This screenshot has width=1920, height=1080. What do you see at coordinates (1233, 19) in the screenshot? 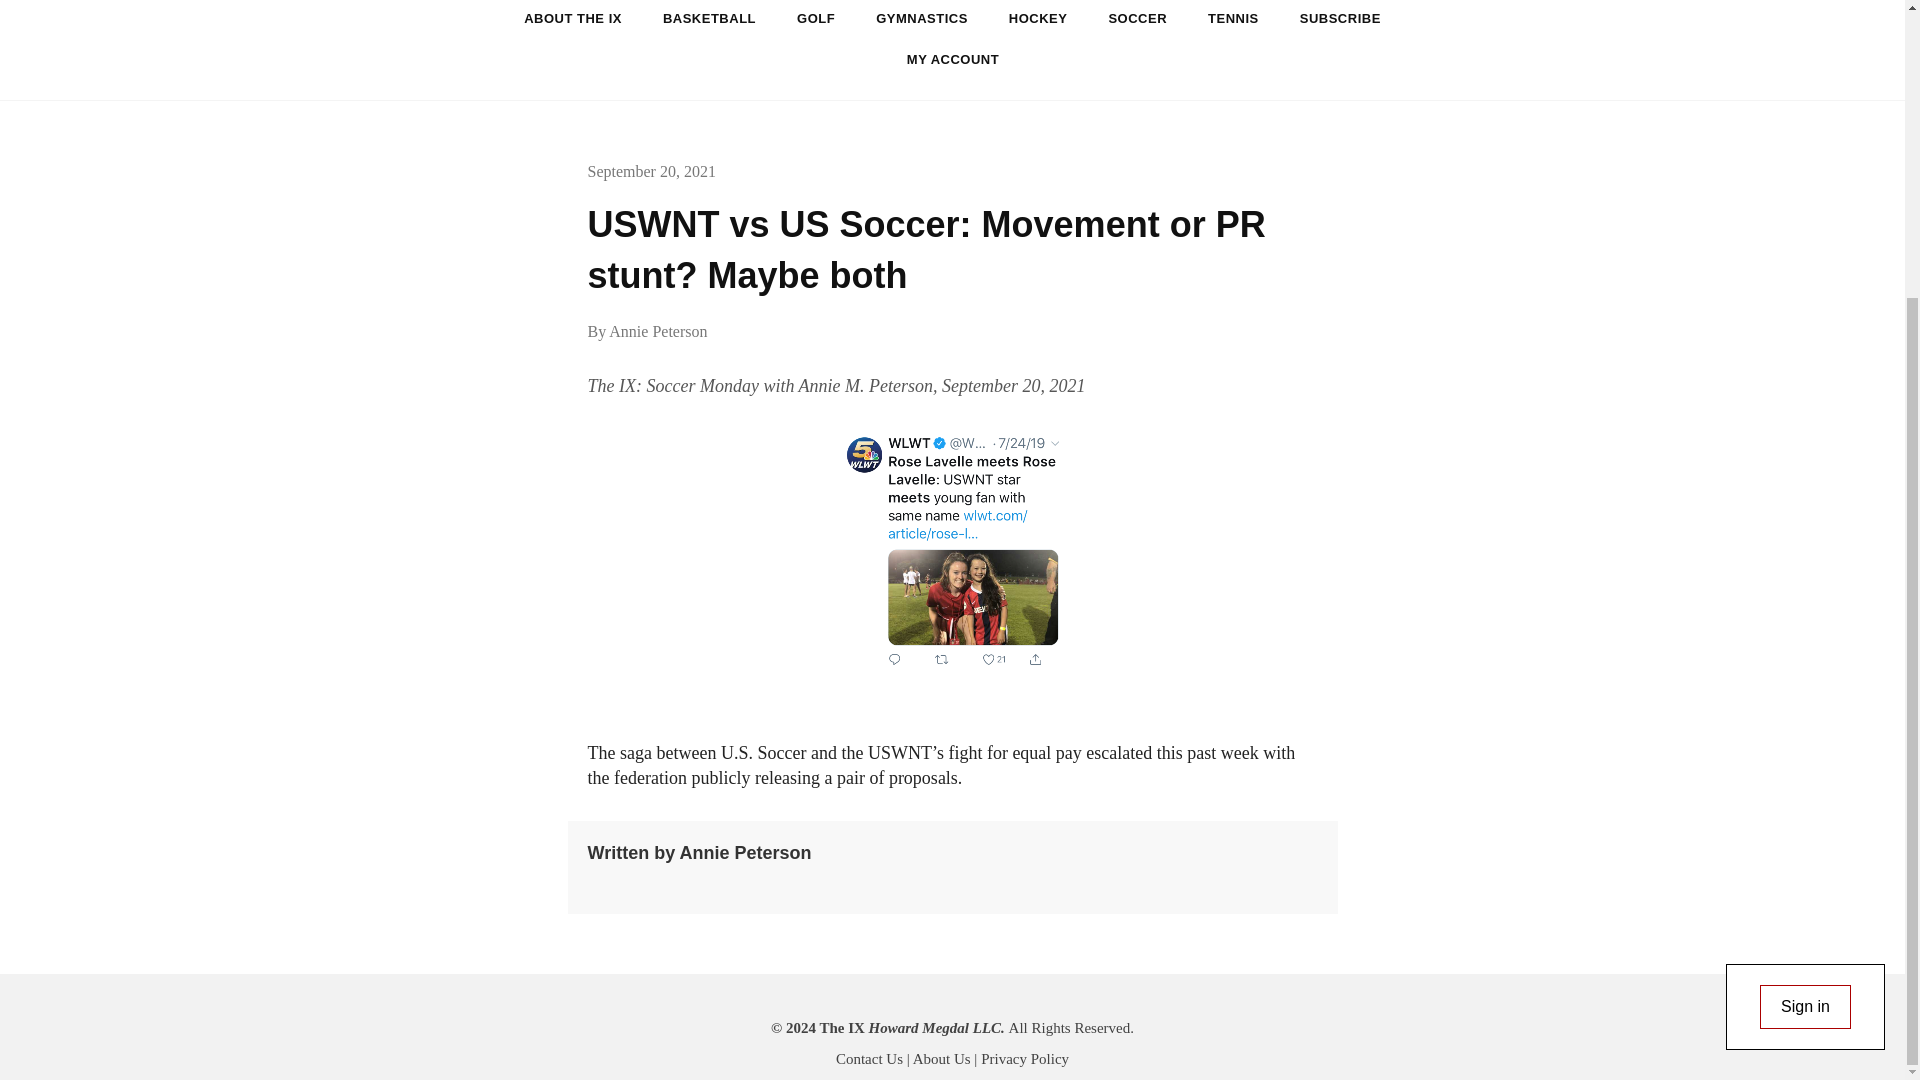
I see `TENNIS` at bounding box center [1233, 19].